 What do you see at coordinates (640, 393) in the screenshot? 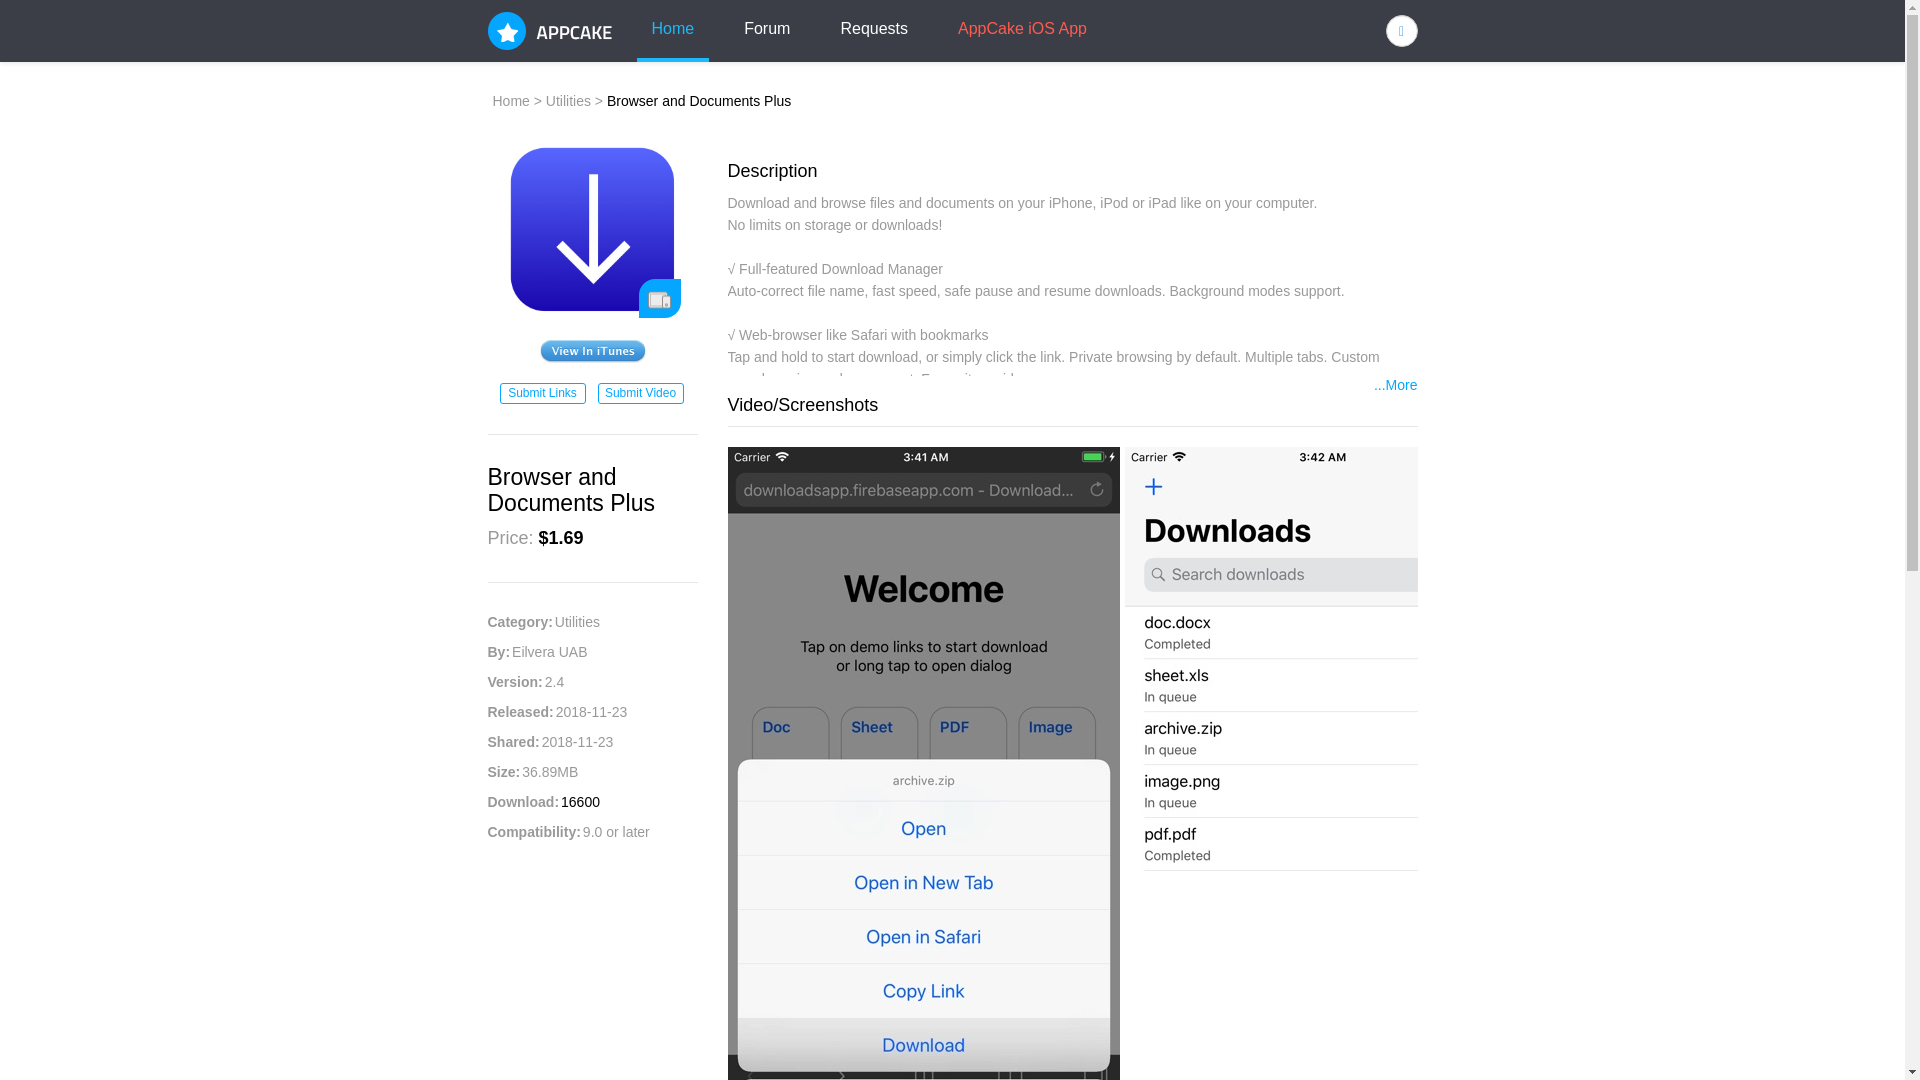
I see `Submit Video` at bounding box center [640, 393].